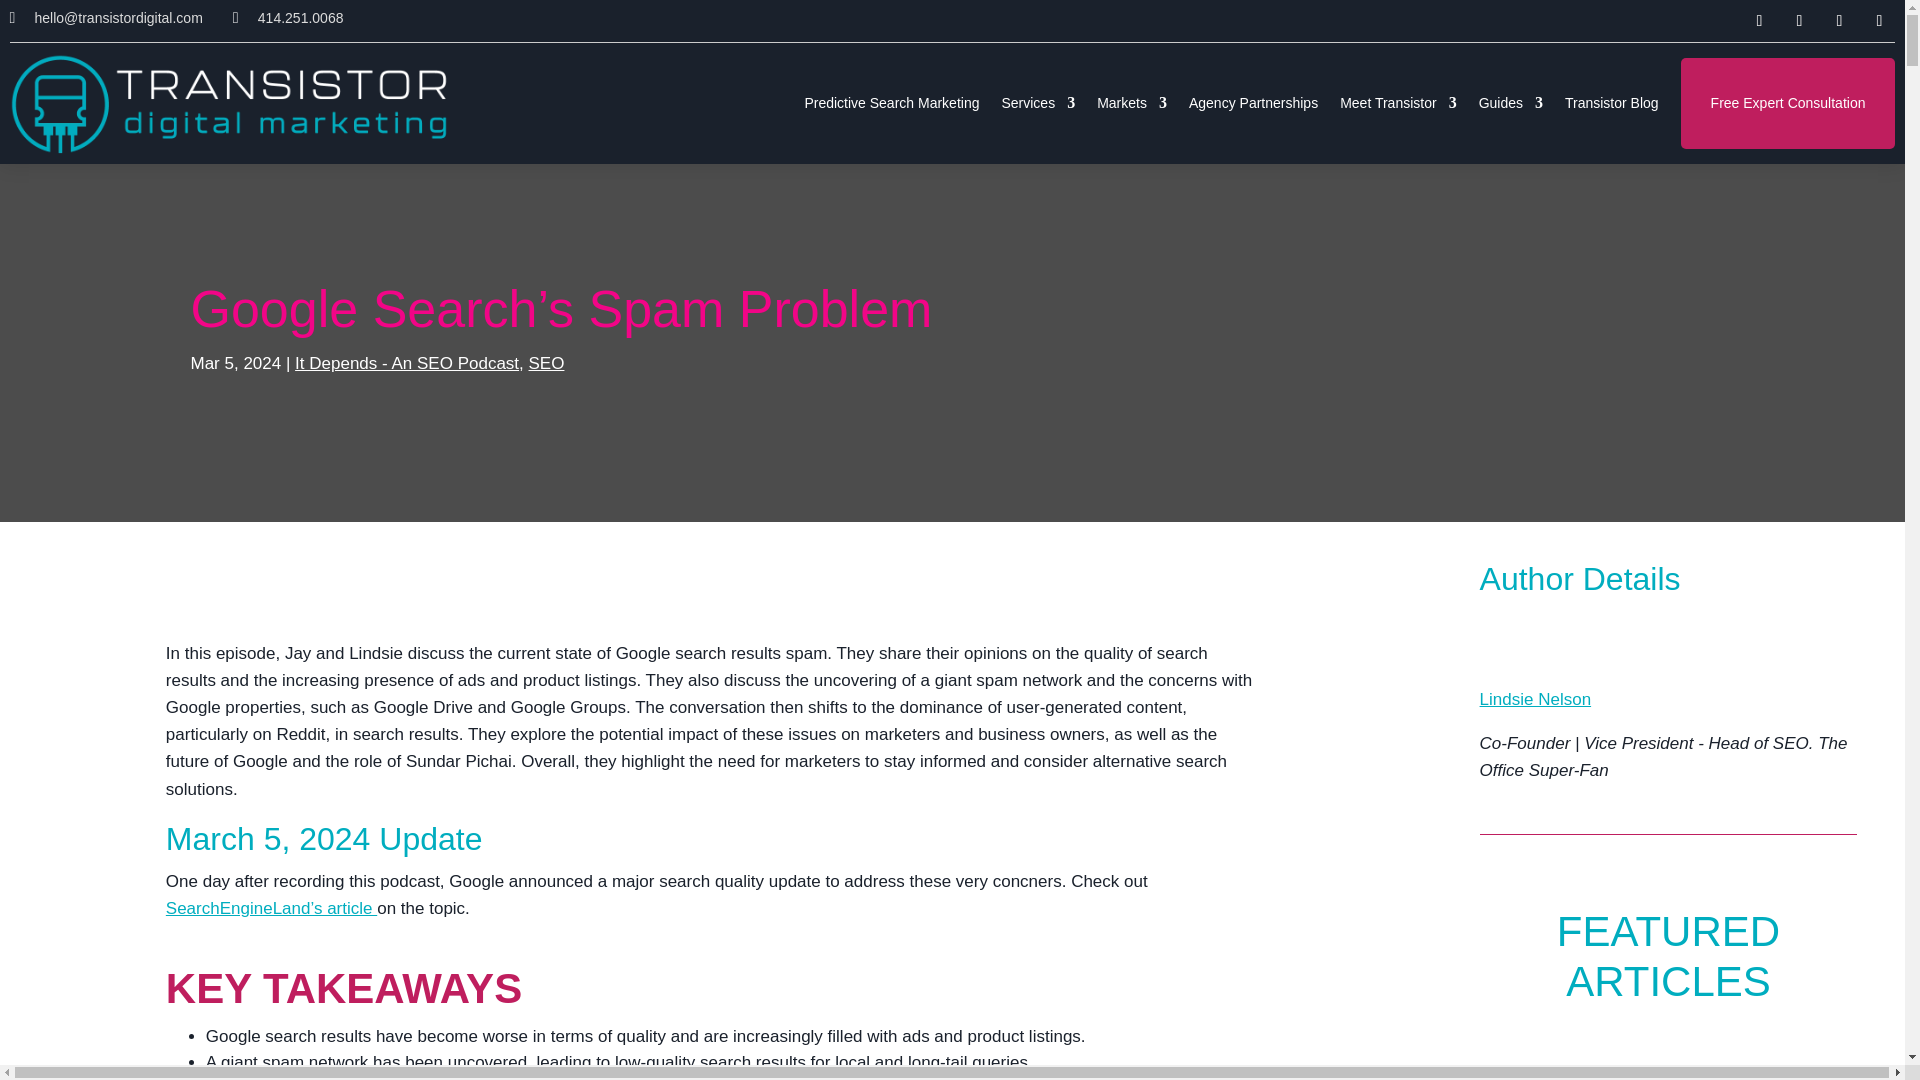  Describe the element at coordinates (1758, 20) in the screenshot. I see `Follow on LinkedIn` at that location.